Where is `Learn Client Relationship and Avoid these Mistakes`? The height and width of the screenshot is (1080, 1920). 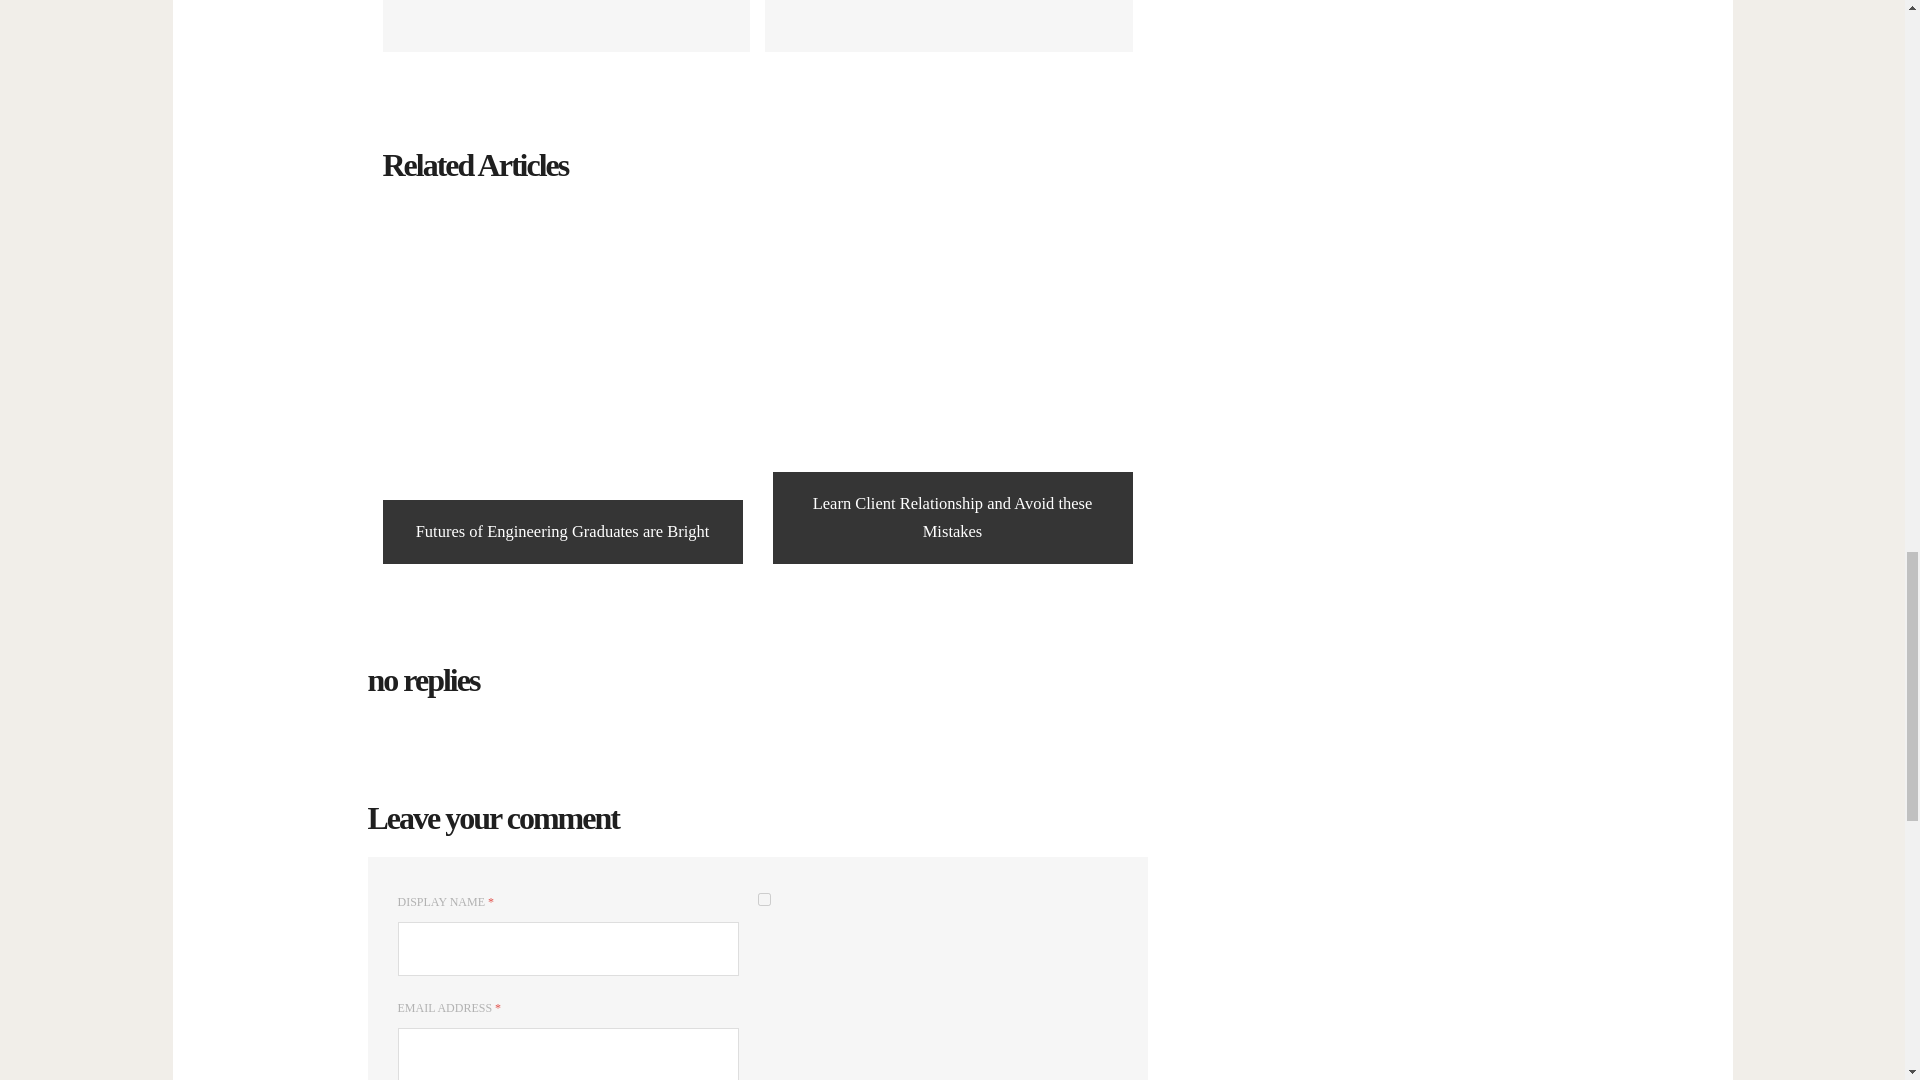 Learn Client Relationship and Avoid these Mistakes is located at coordinates (764, 900).